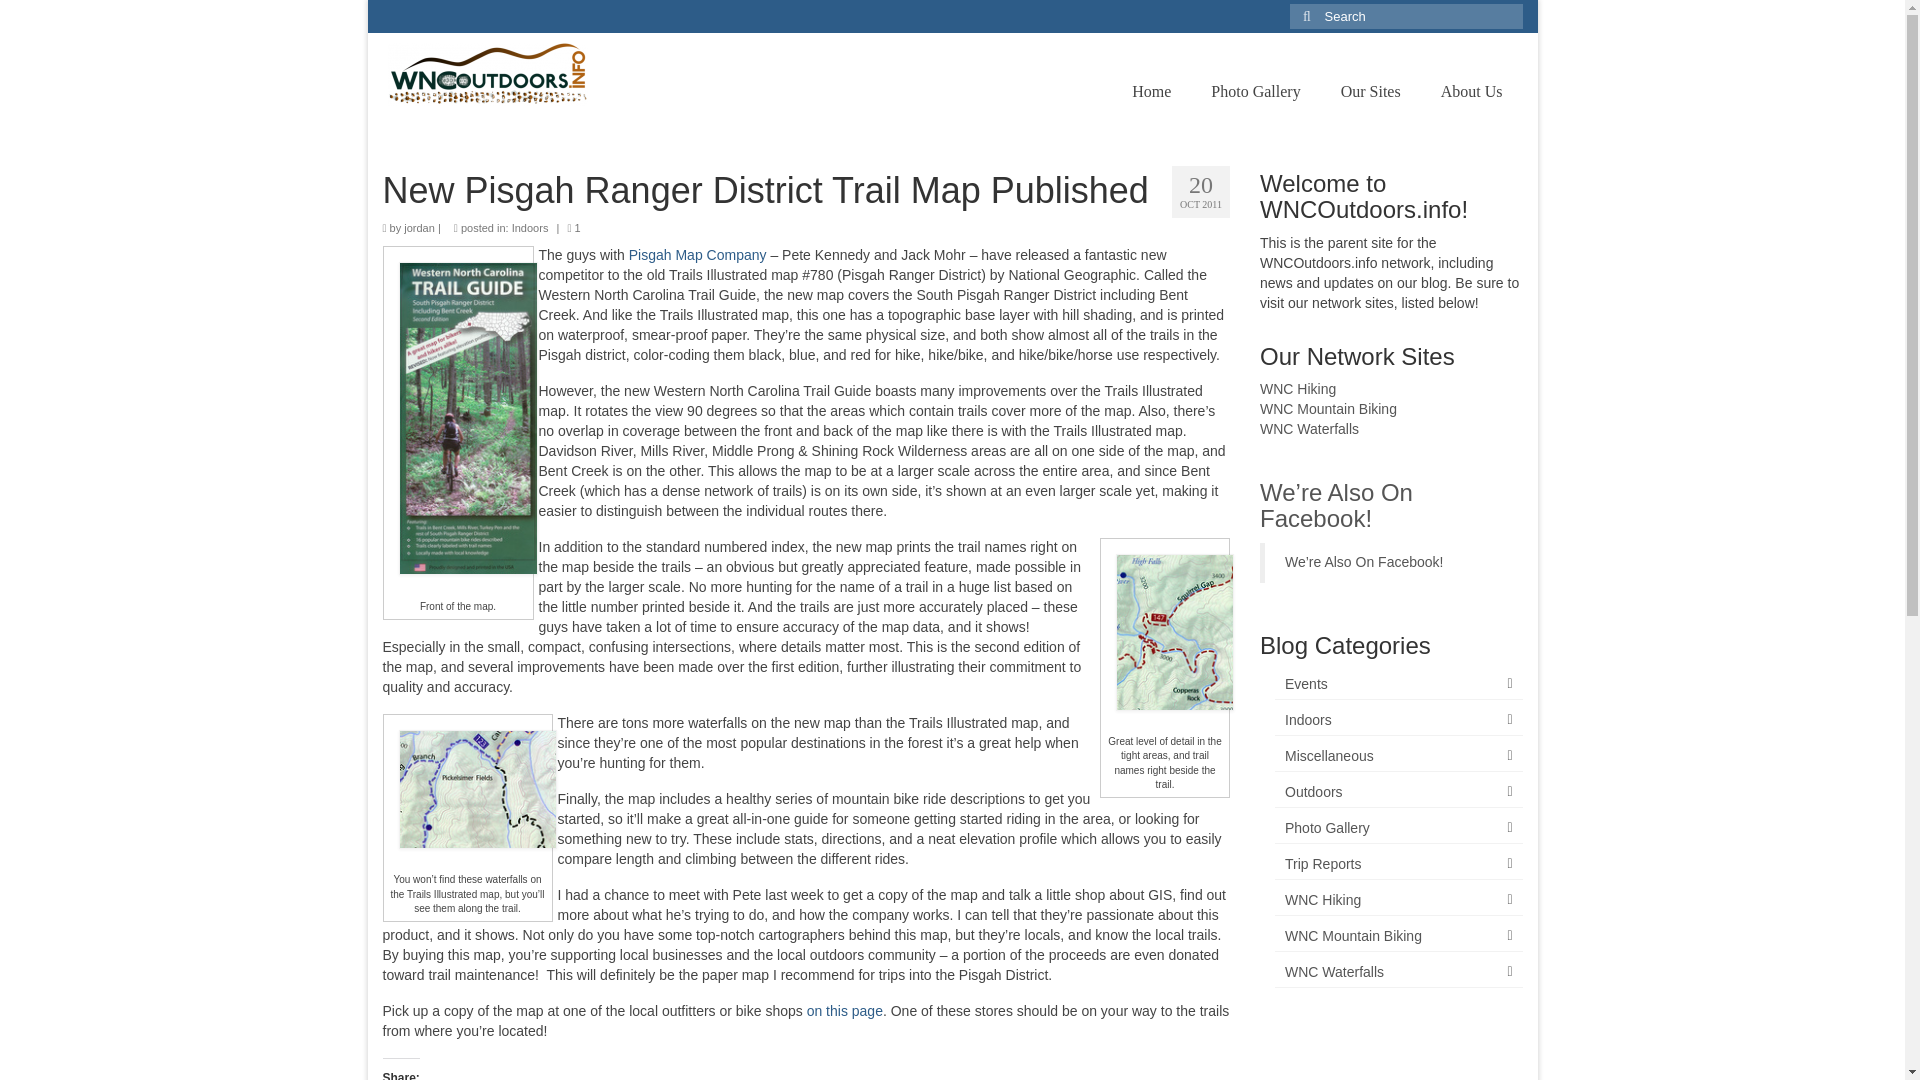 The height and width of the screenshot is (1080, 1920). Describe the element at coordinates (1150, 92) in the screenshot. I see `Home` at that location.